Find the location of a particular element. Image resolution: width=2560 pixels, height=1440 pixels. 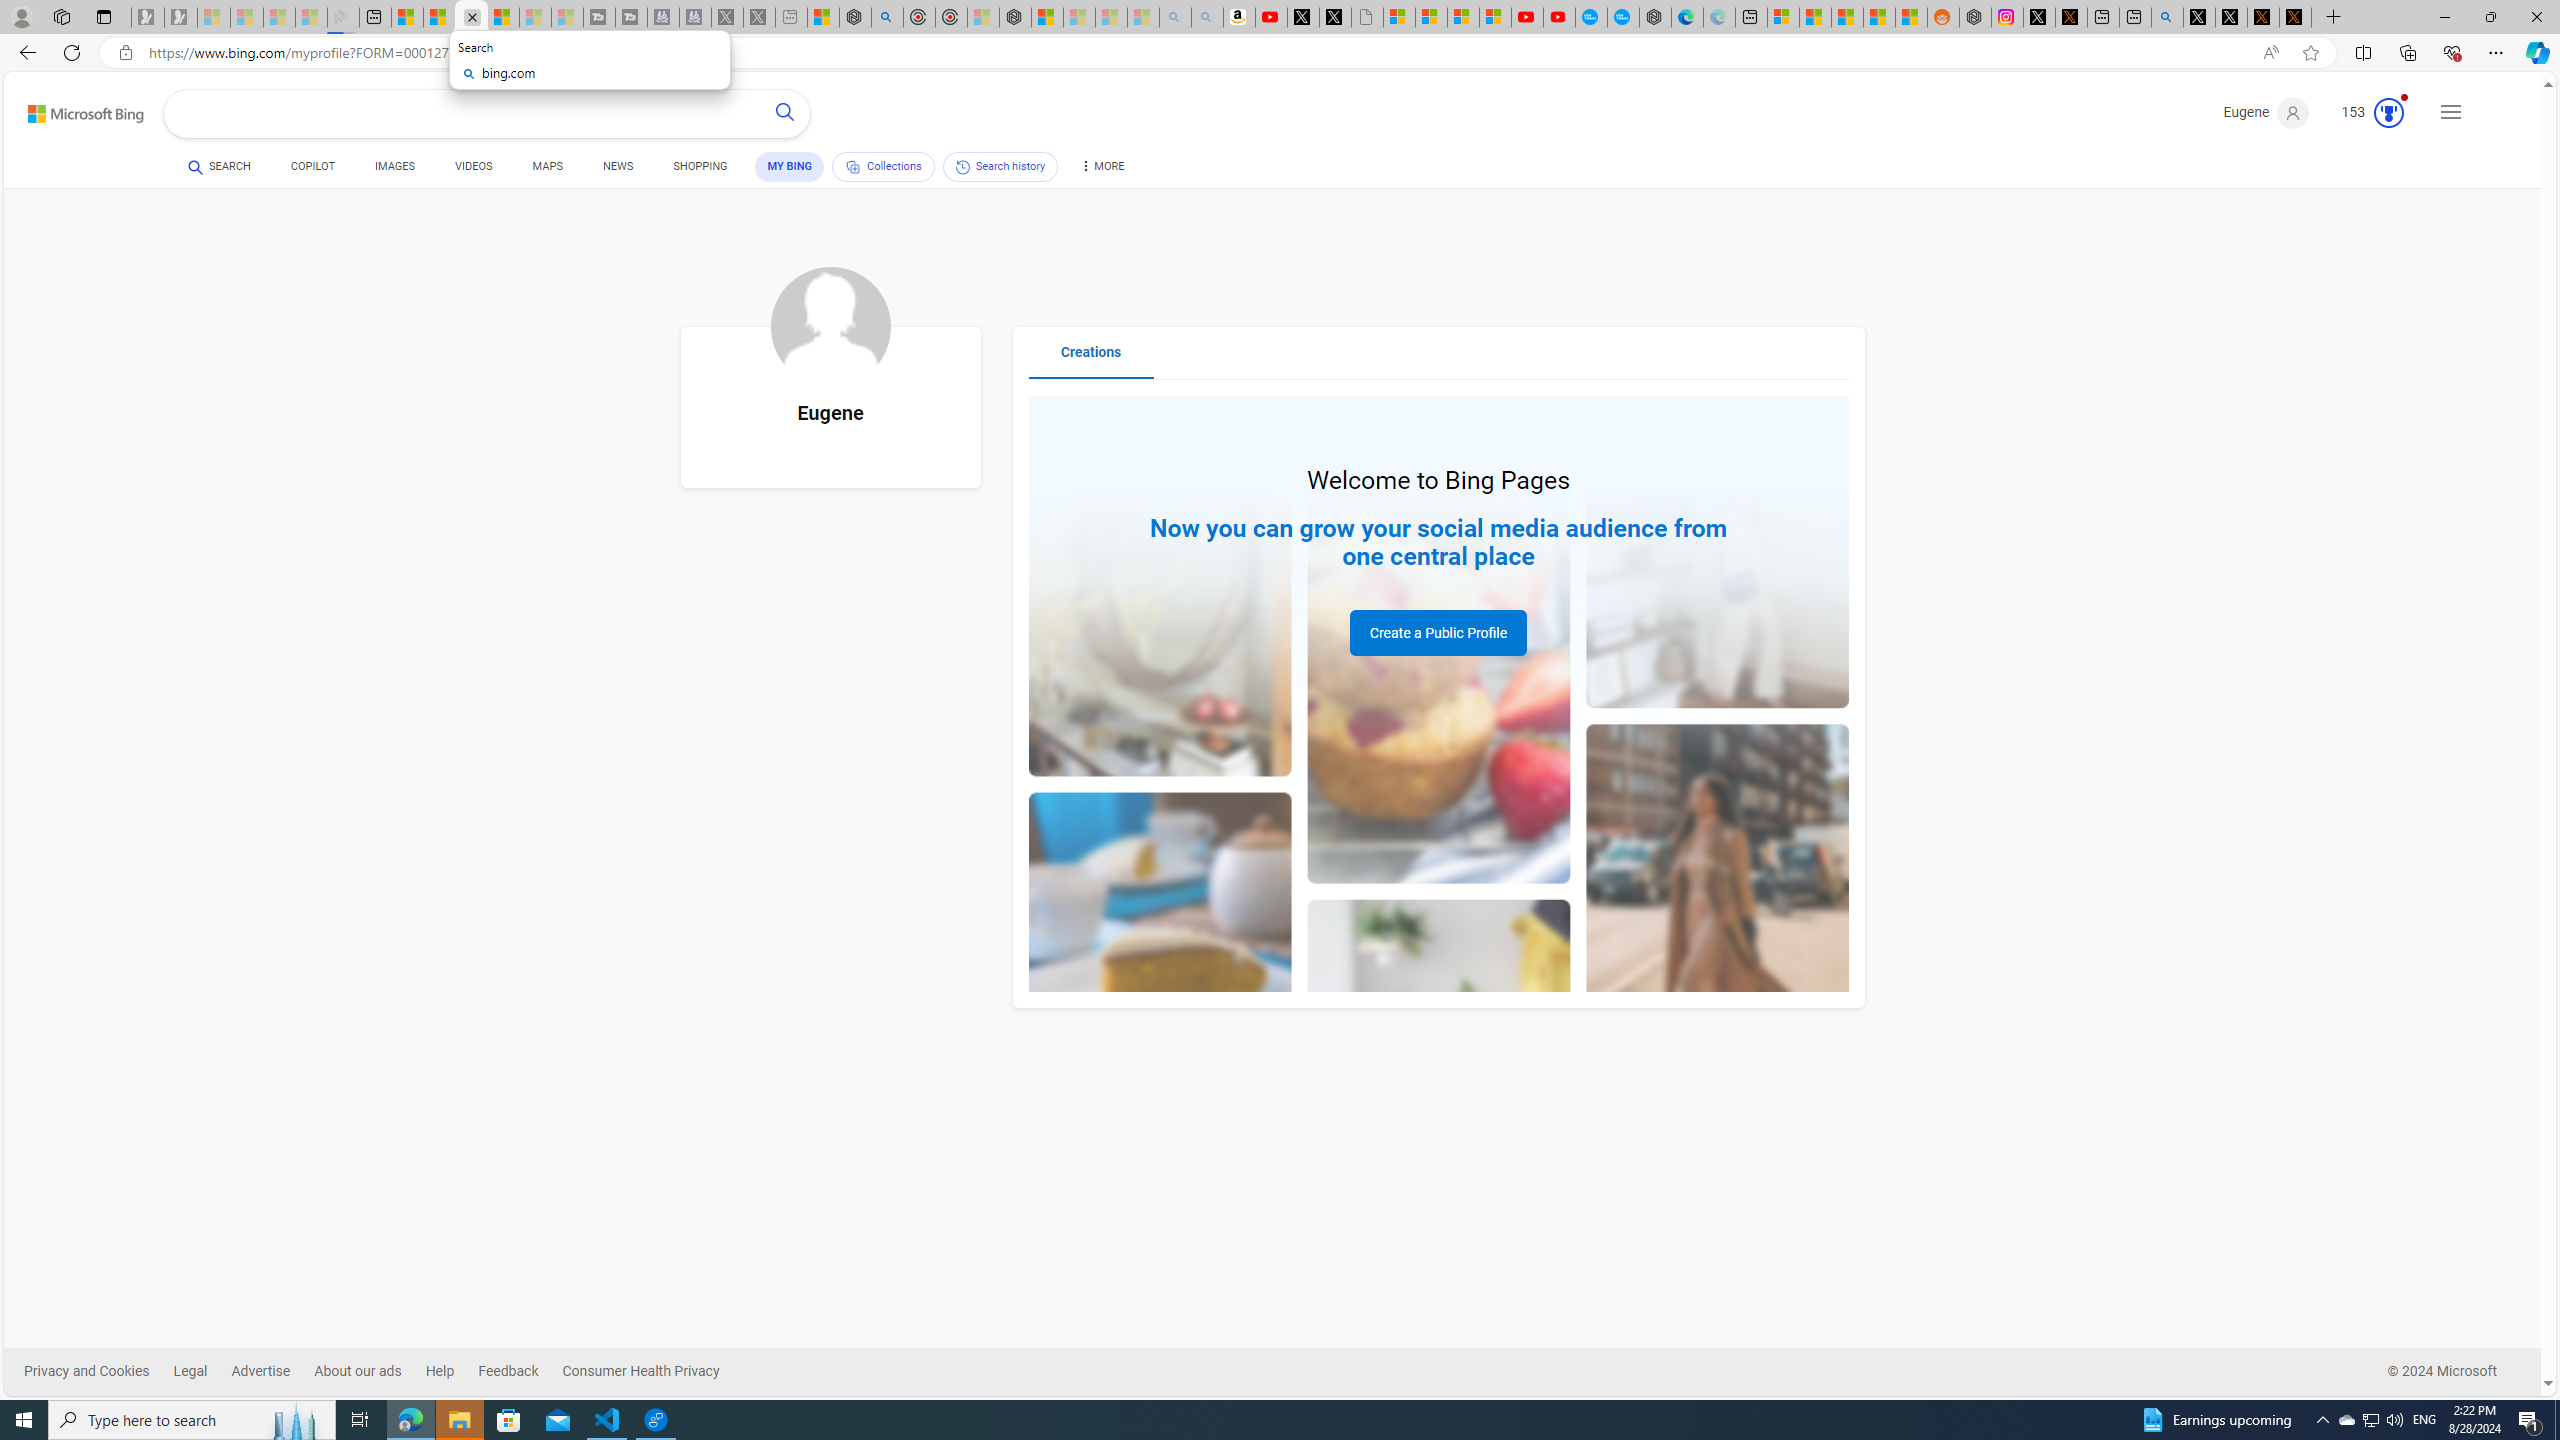

Microsoft account | Microsoft Account Privacy Settings is located at coordinates (1782, 17).